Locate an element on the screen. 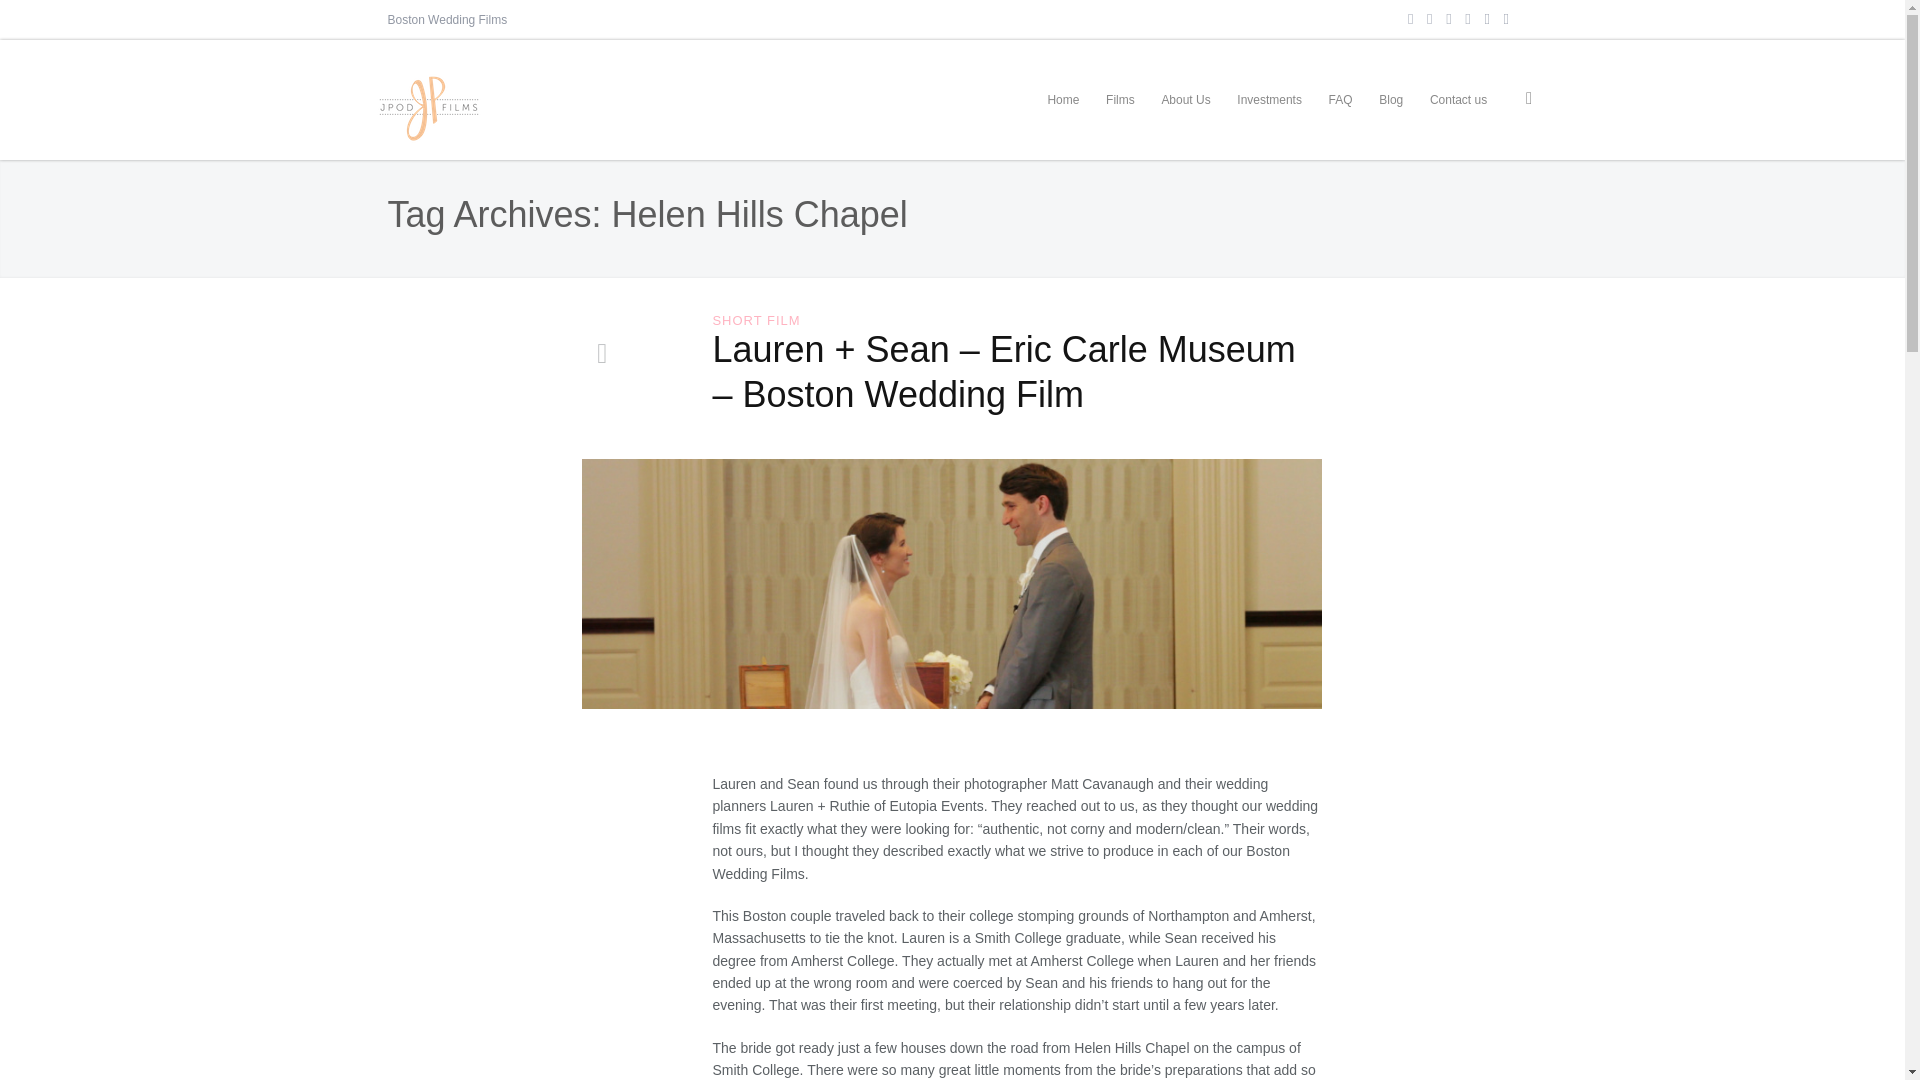 The height and width of the screenshot is (1080, 1920). Blog is located at coordinates (1390, 99).